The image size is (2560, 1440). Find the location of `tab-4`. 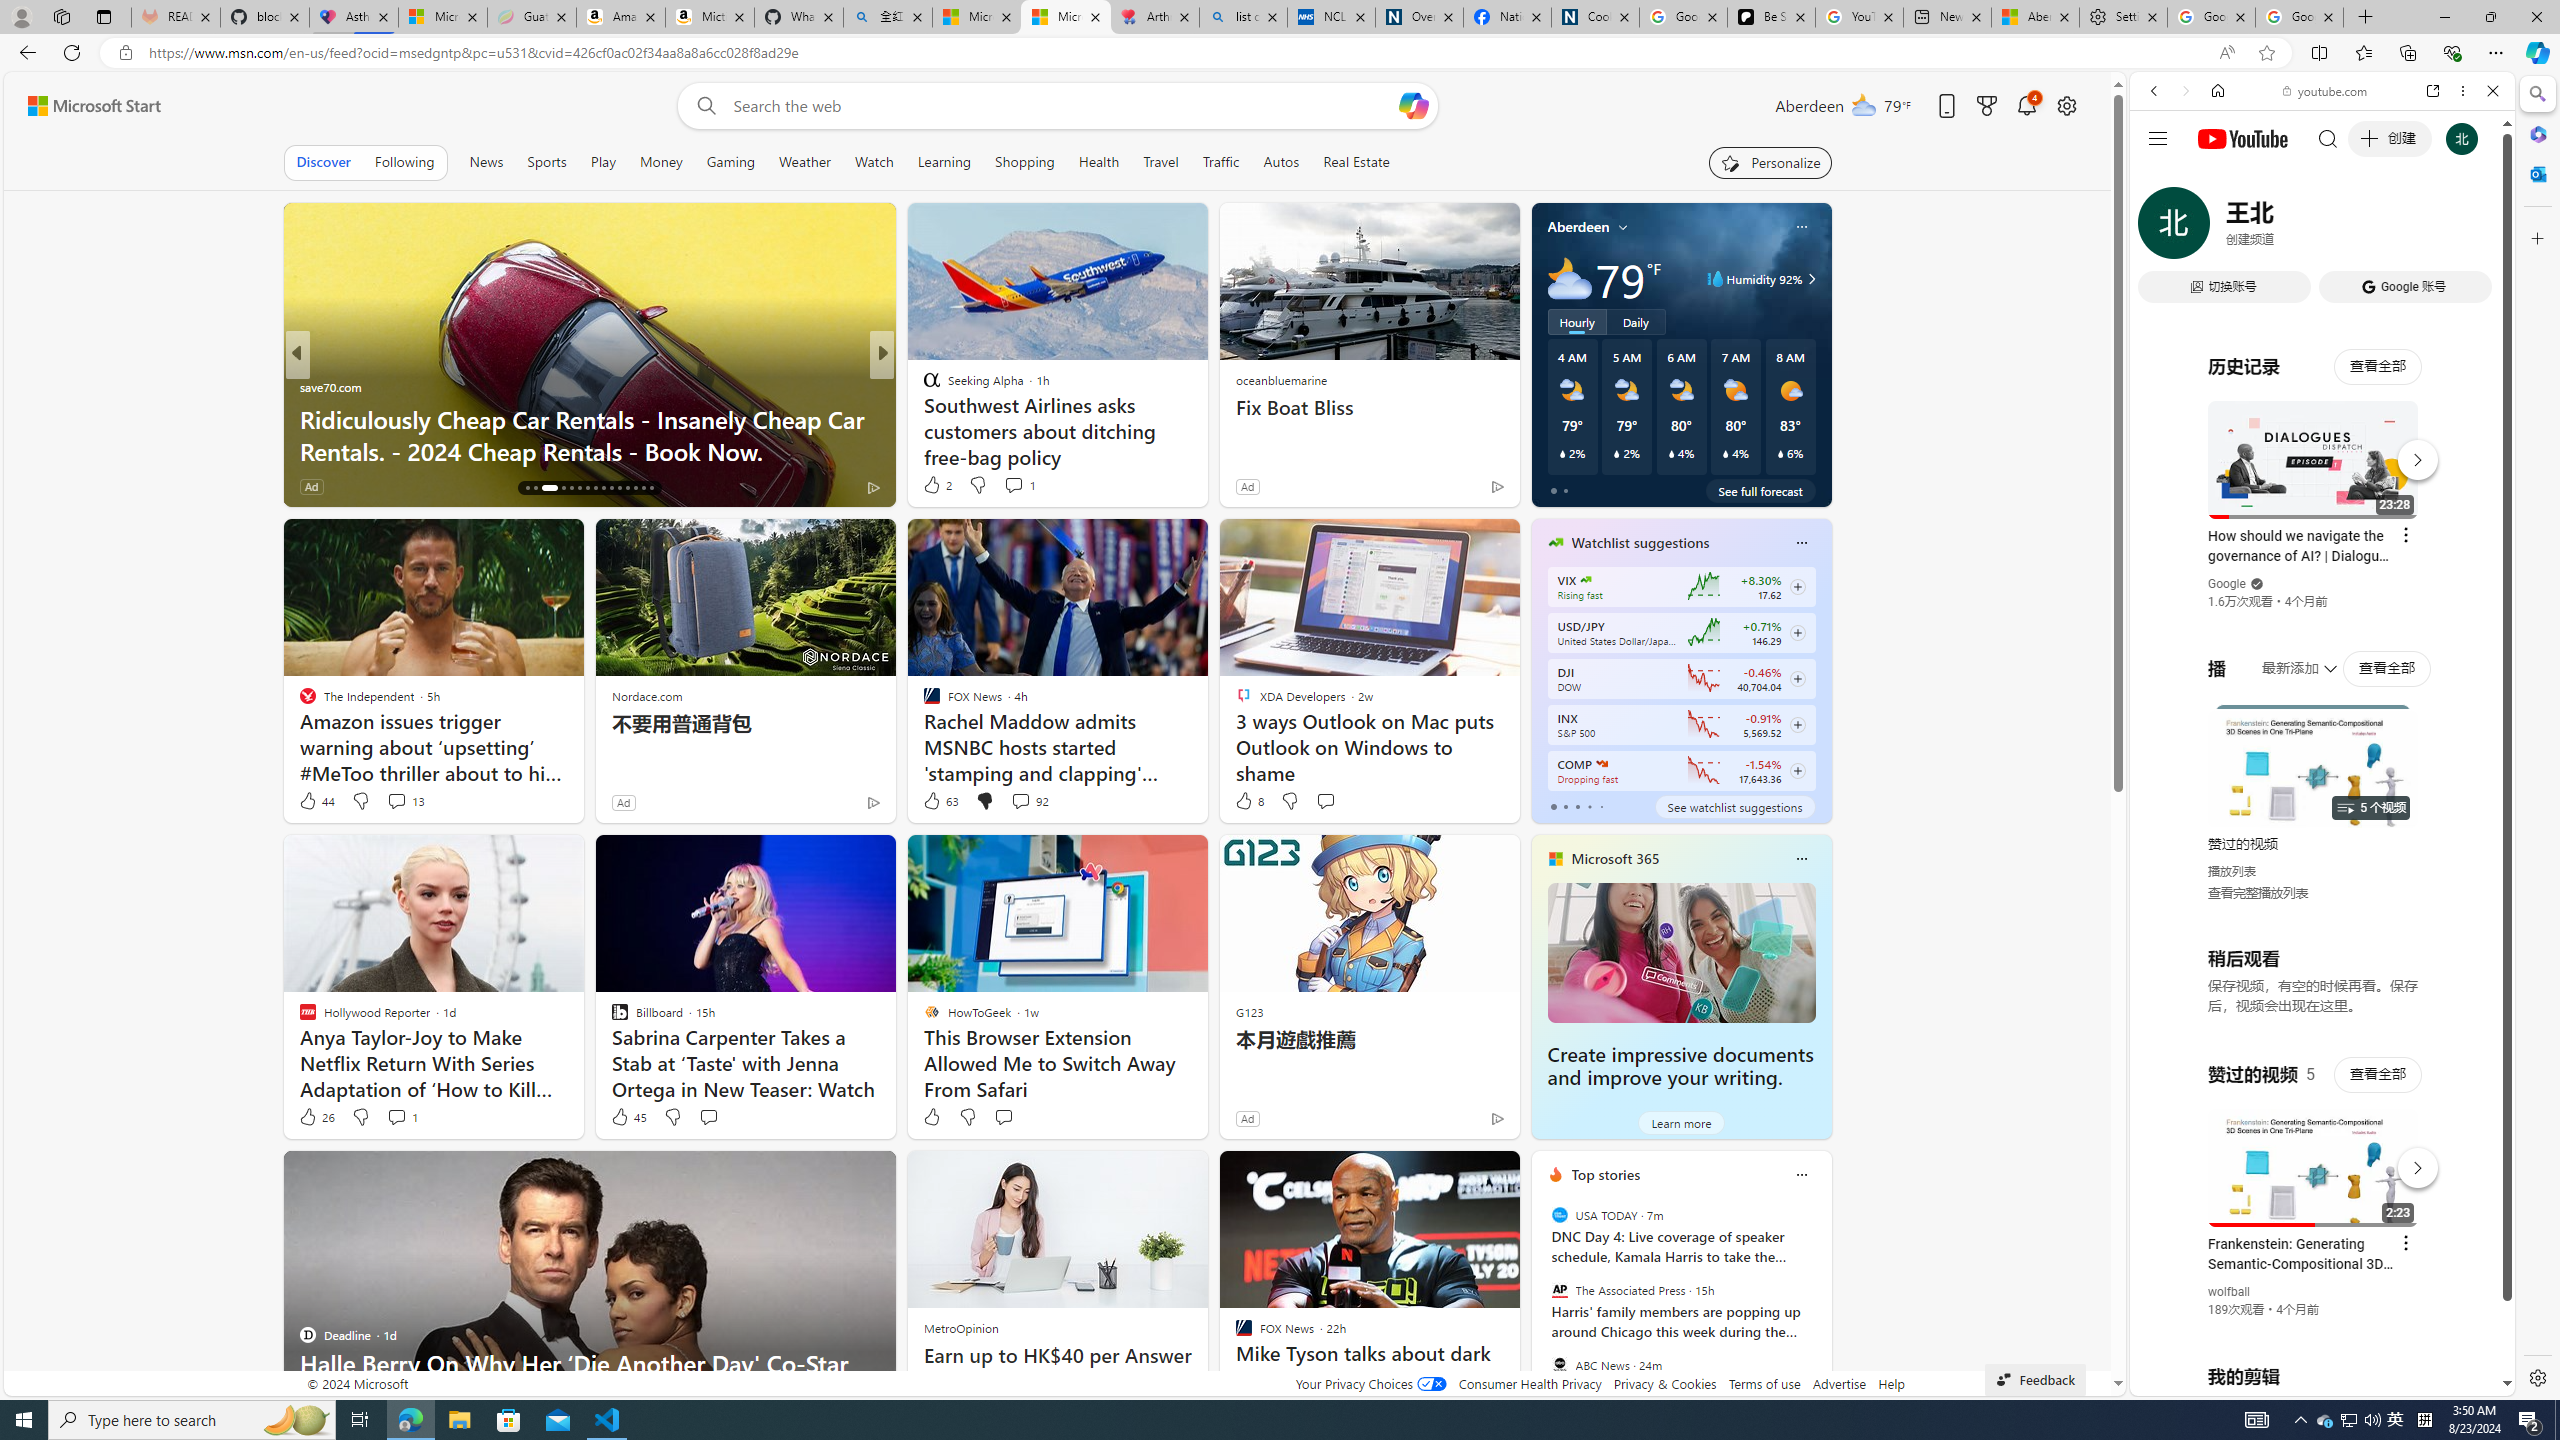

tab-4 is located at coordinates (1600, 806).